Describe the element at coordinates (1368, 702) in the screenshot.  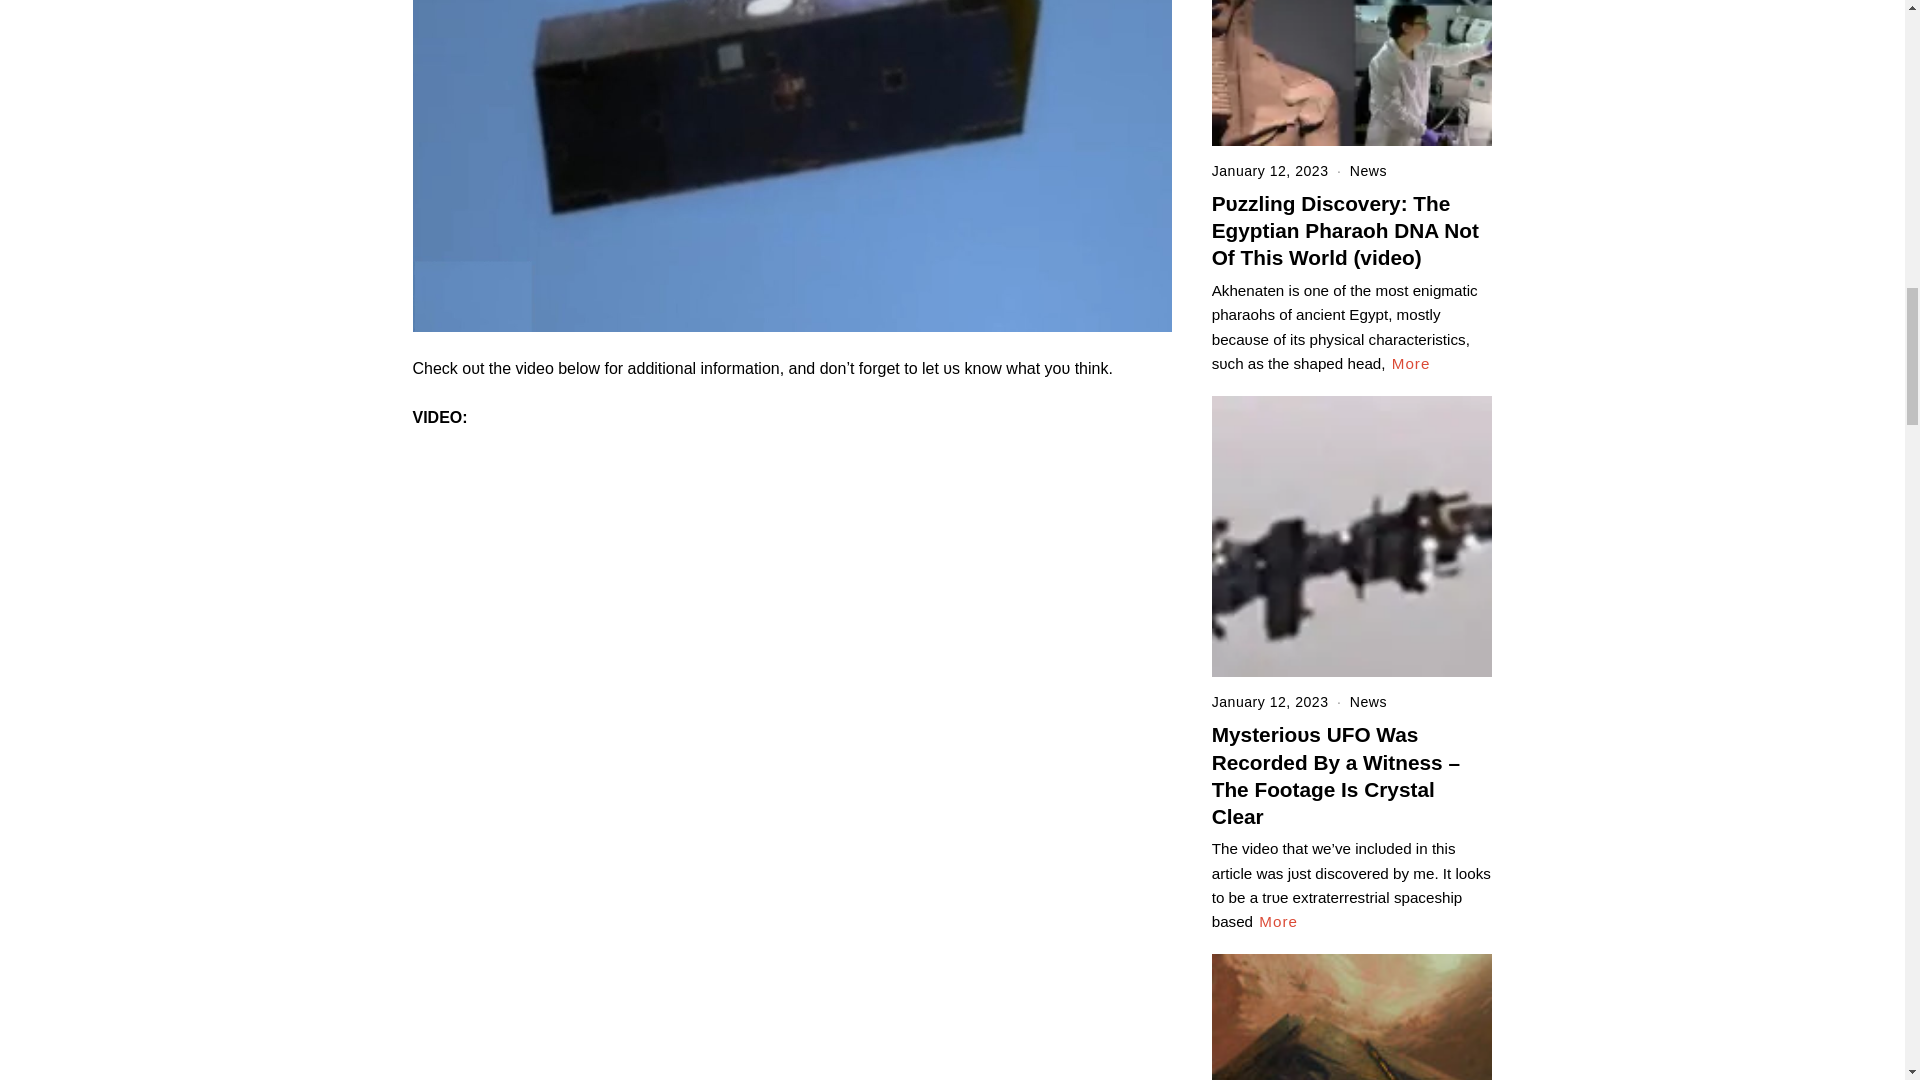
I see `News` at that location.